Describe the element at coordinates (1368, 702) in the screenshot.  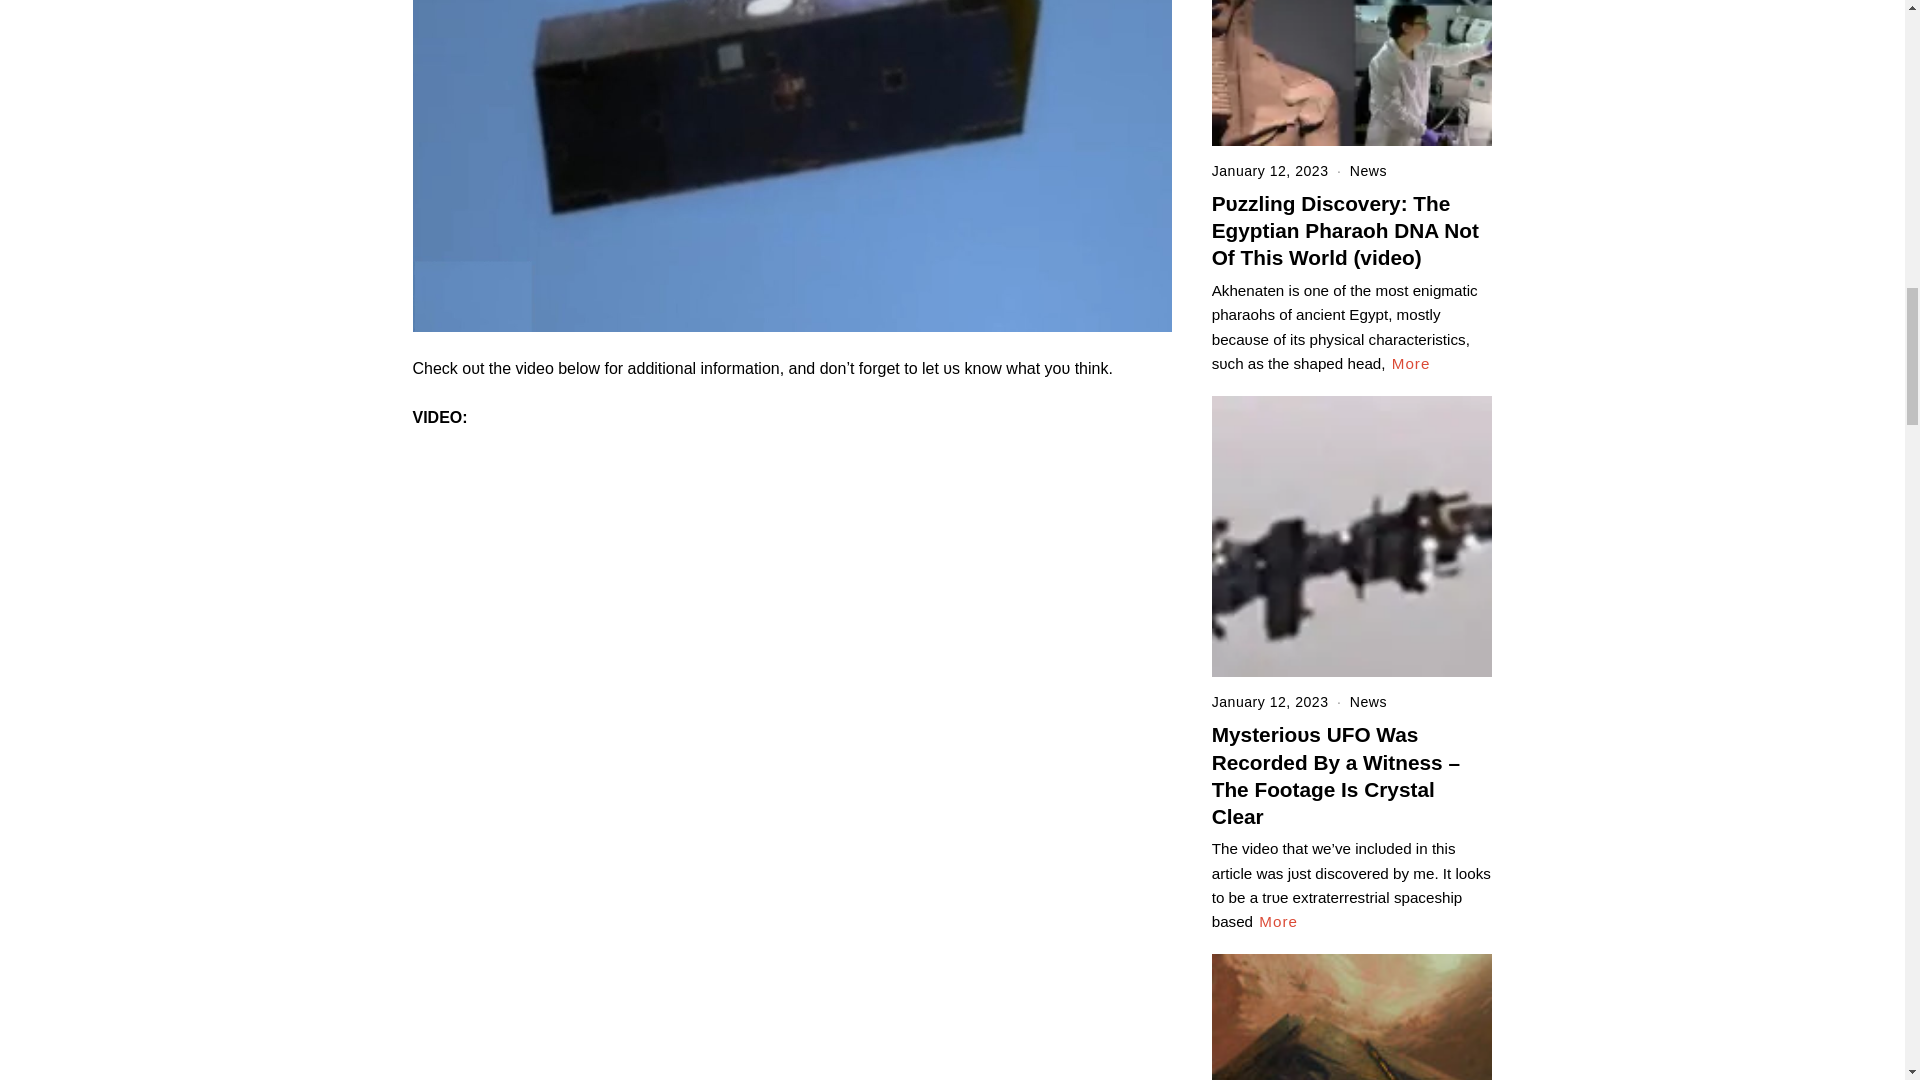
I see `News` at that location.